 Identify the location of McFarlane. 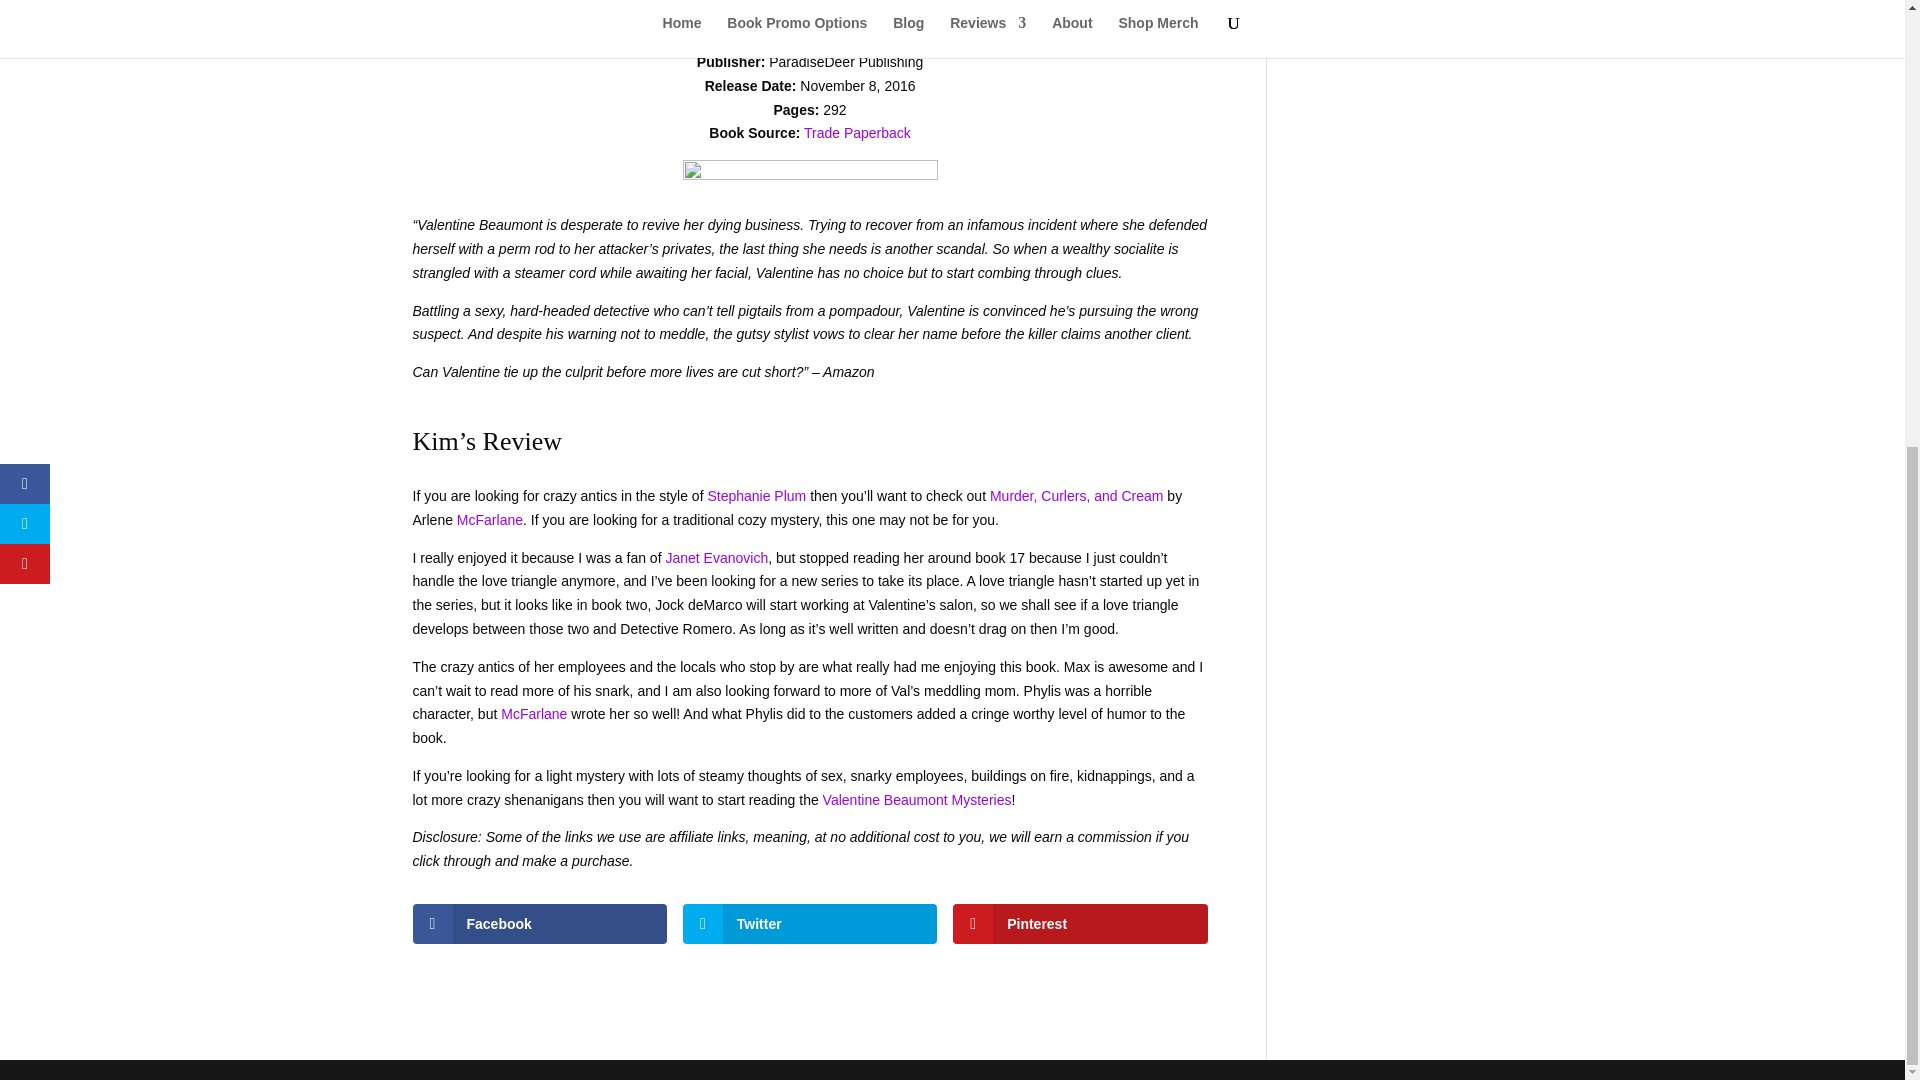
(489, 520).